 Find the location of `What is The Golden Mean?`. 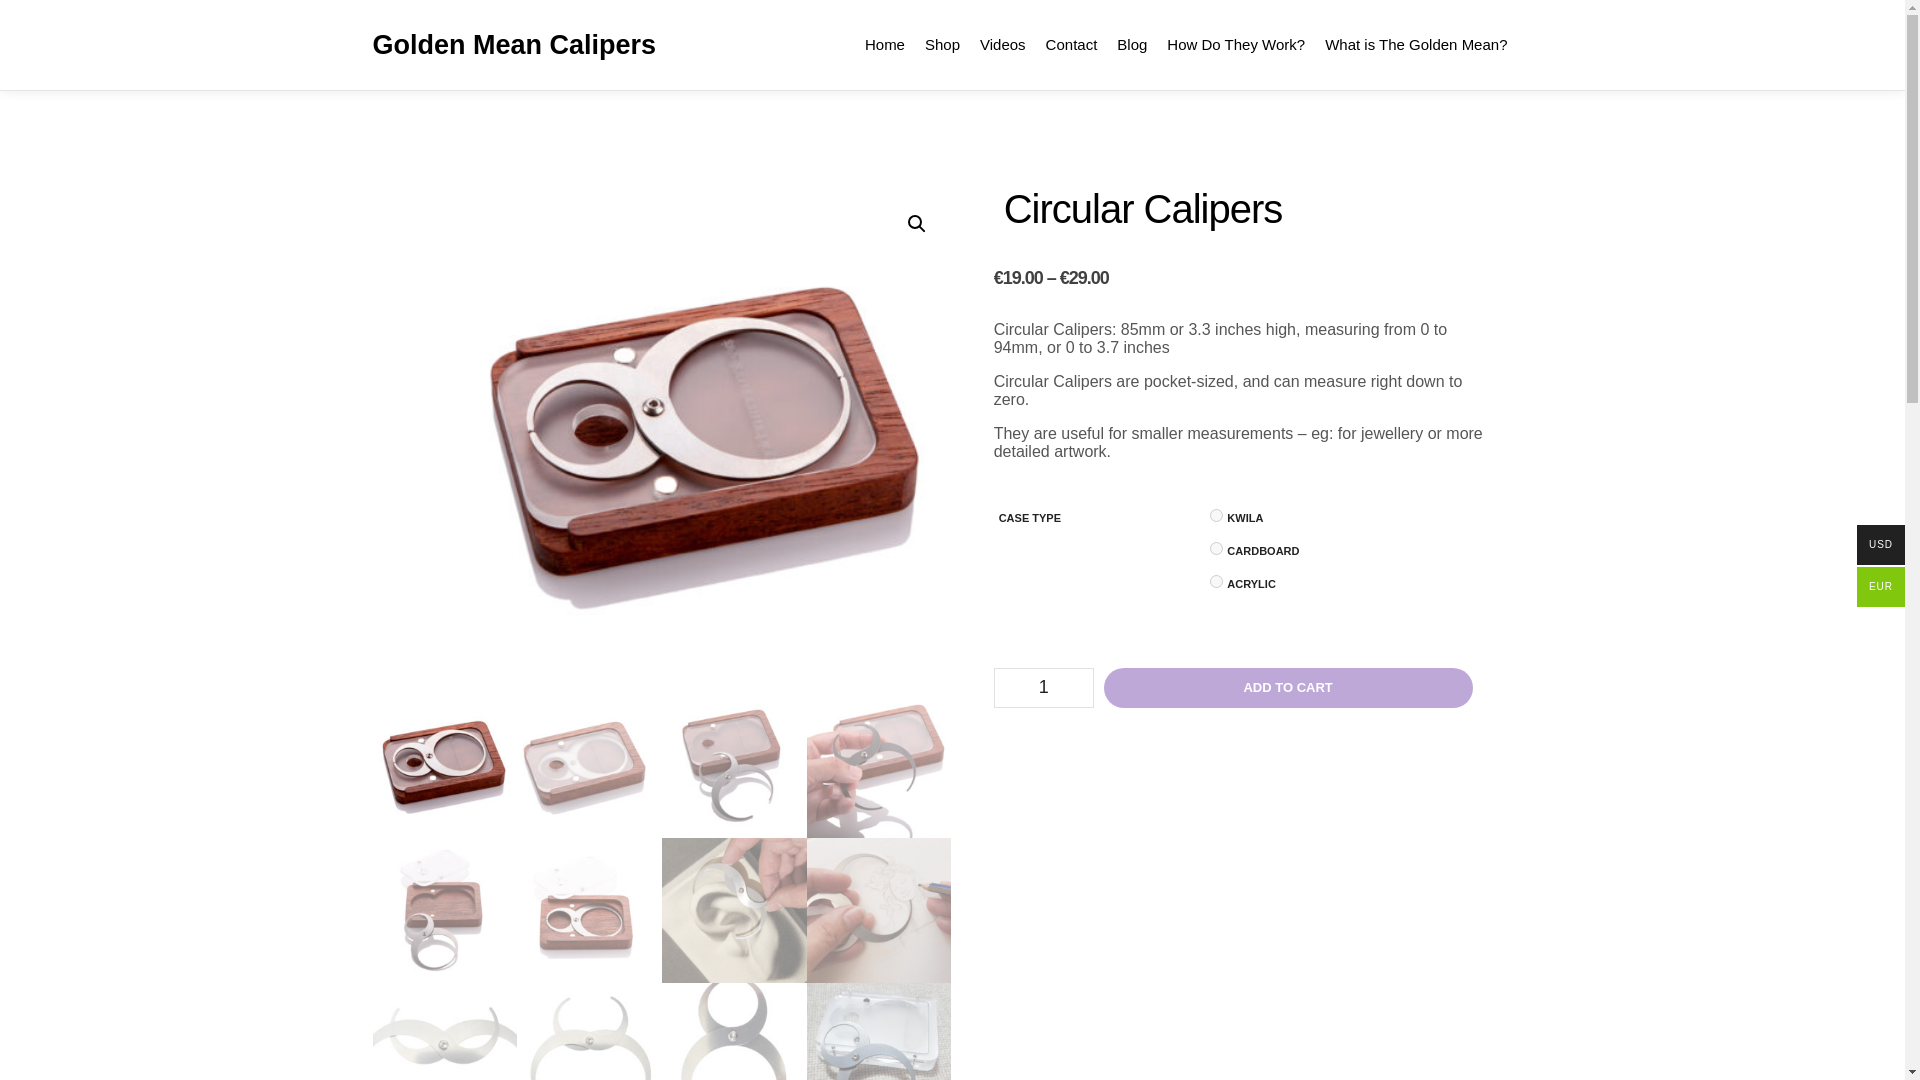

What is The Golden Mean? is located at coordinates (1416, 44).